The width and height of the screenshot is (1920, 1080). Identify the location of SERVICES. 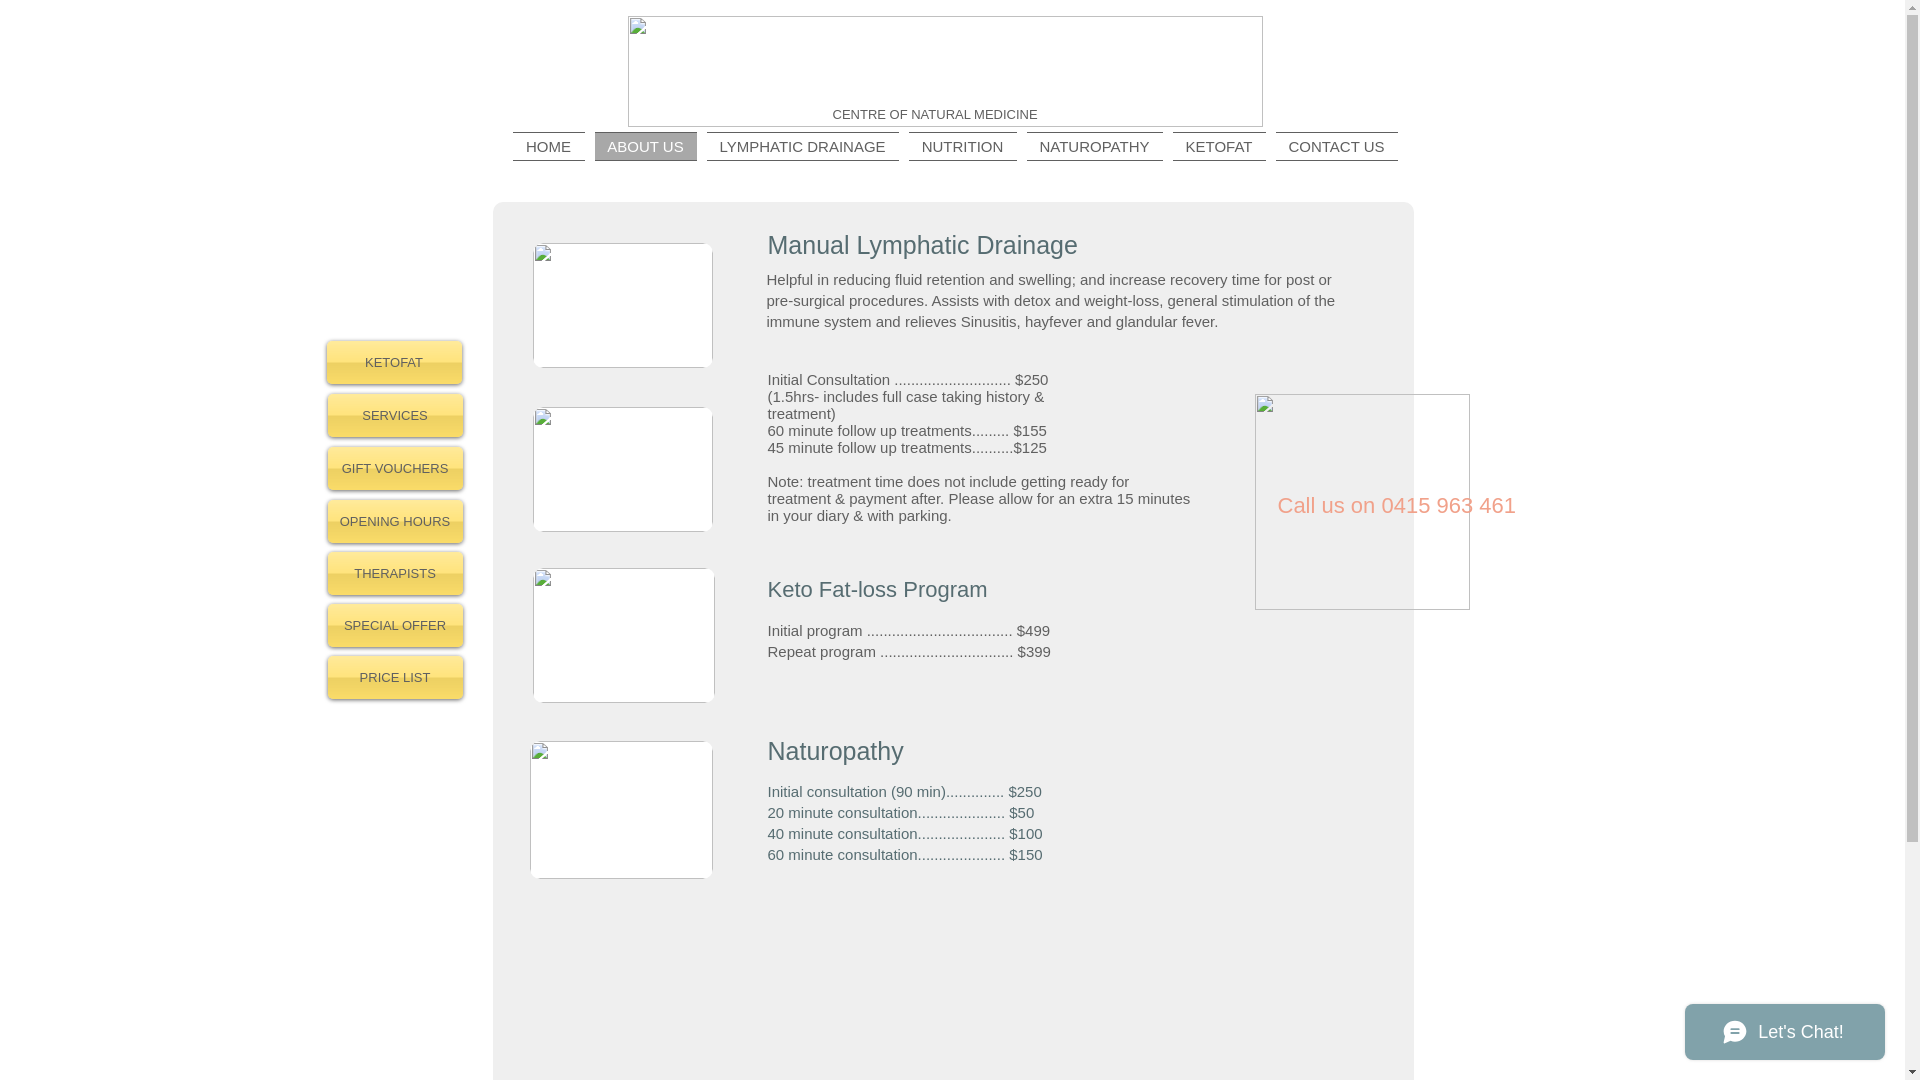
(396, 416).